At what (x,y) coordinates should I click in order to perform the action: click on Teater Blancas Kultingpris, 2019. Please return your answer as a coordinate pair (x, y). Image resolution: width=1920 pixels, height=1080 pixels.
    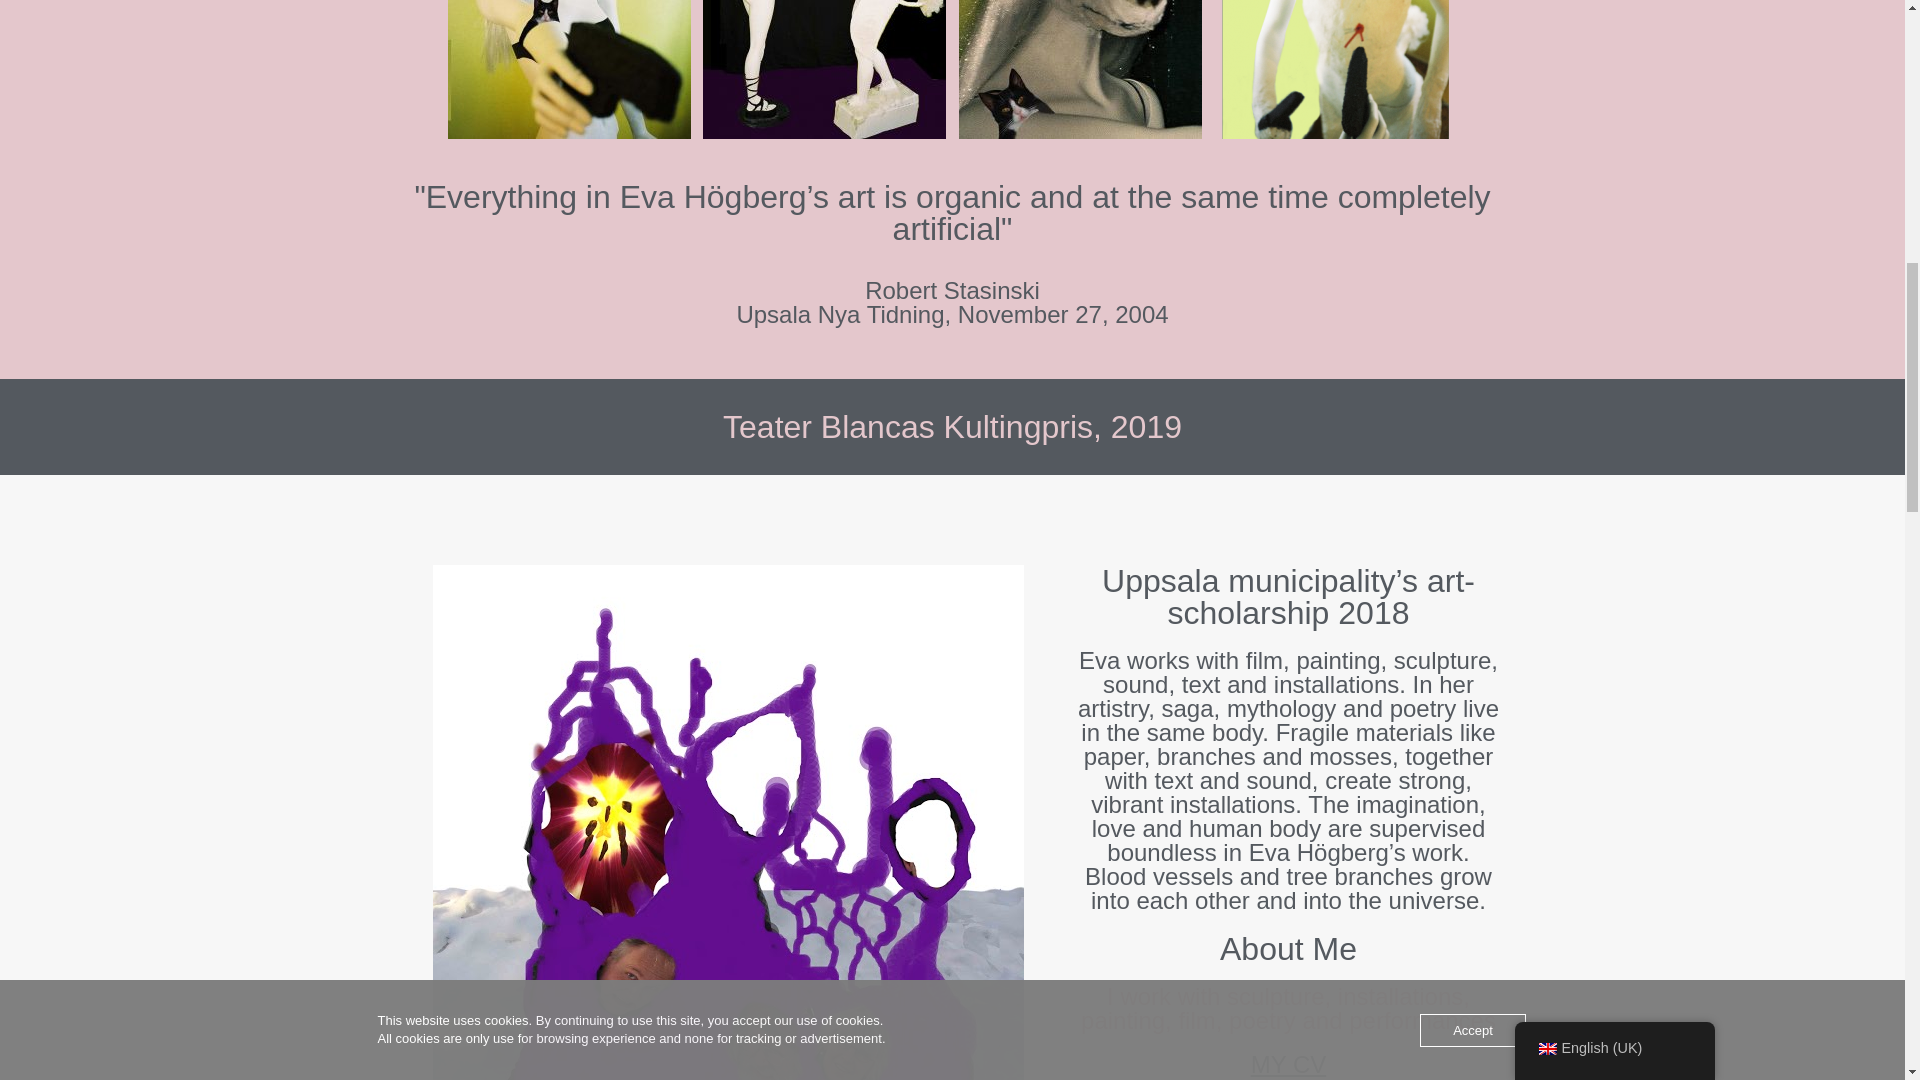
    Looking at the image, I should click on (952, 426).